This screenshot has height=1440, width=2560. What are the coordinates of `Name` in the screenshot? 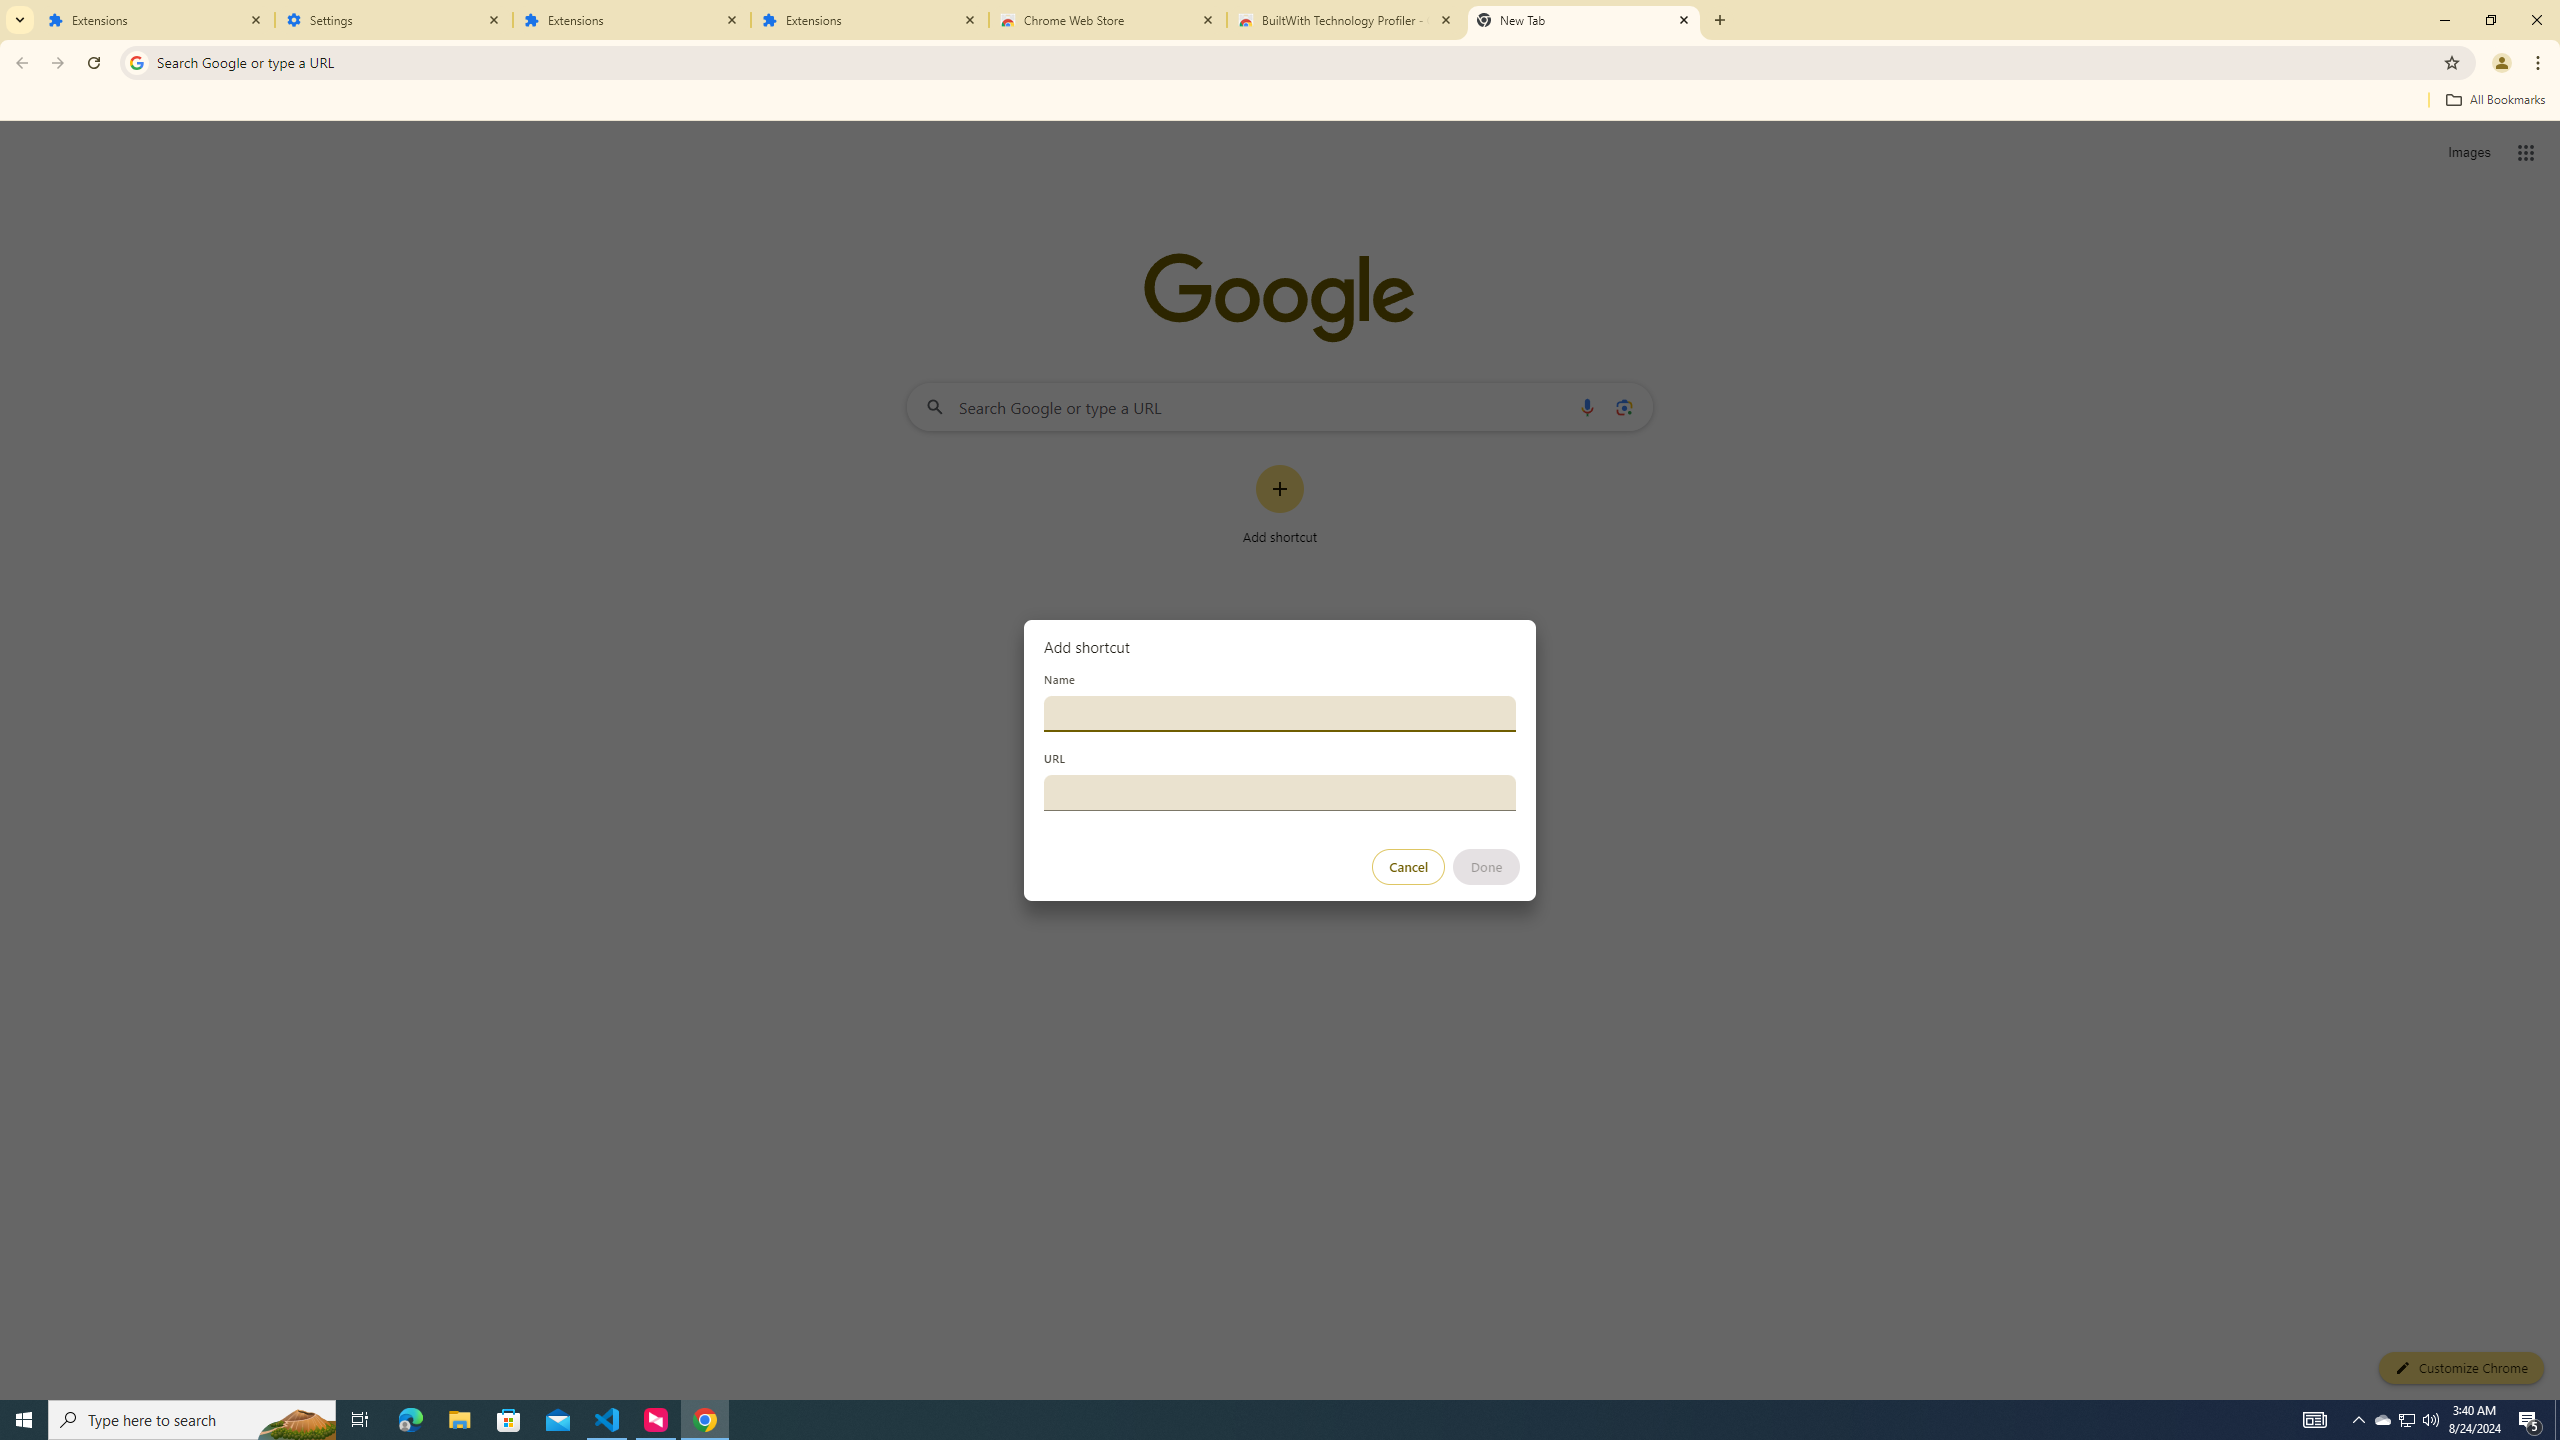 It's located at (1280, 713).